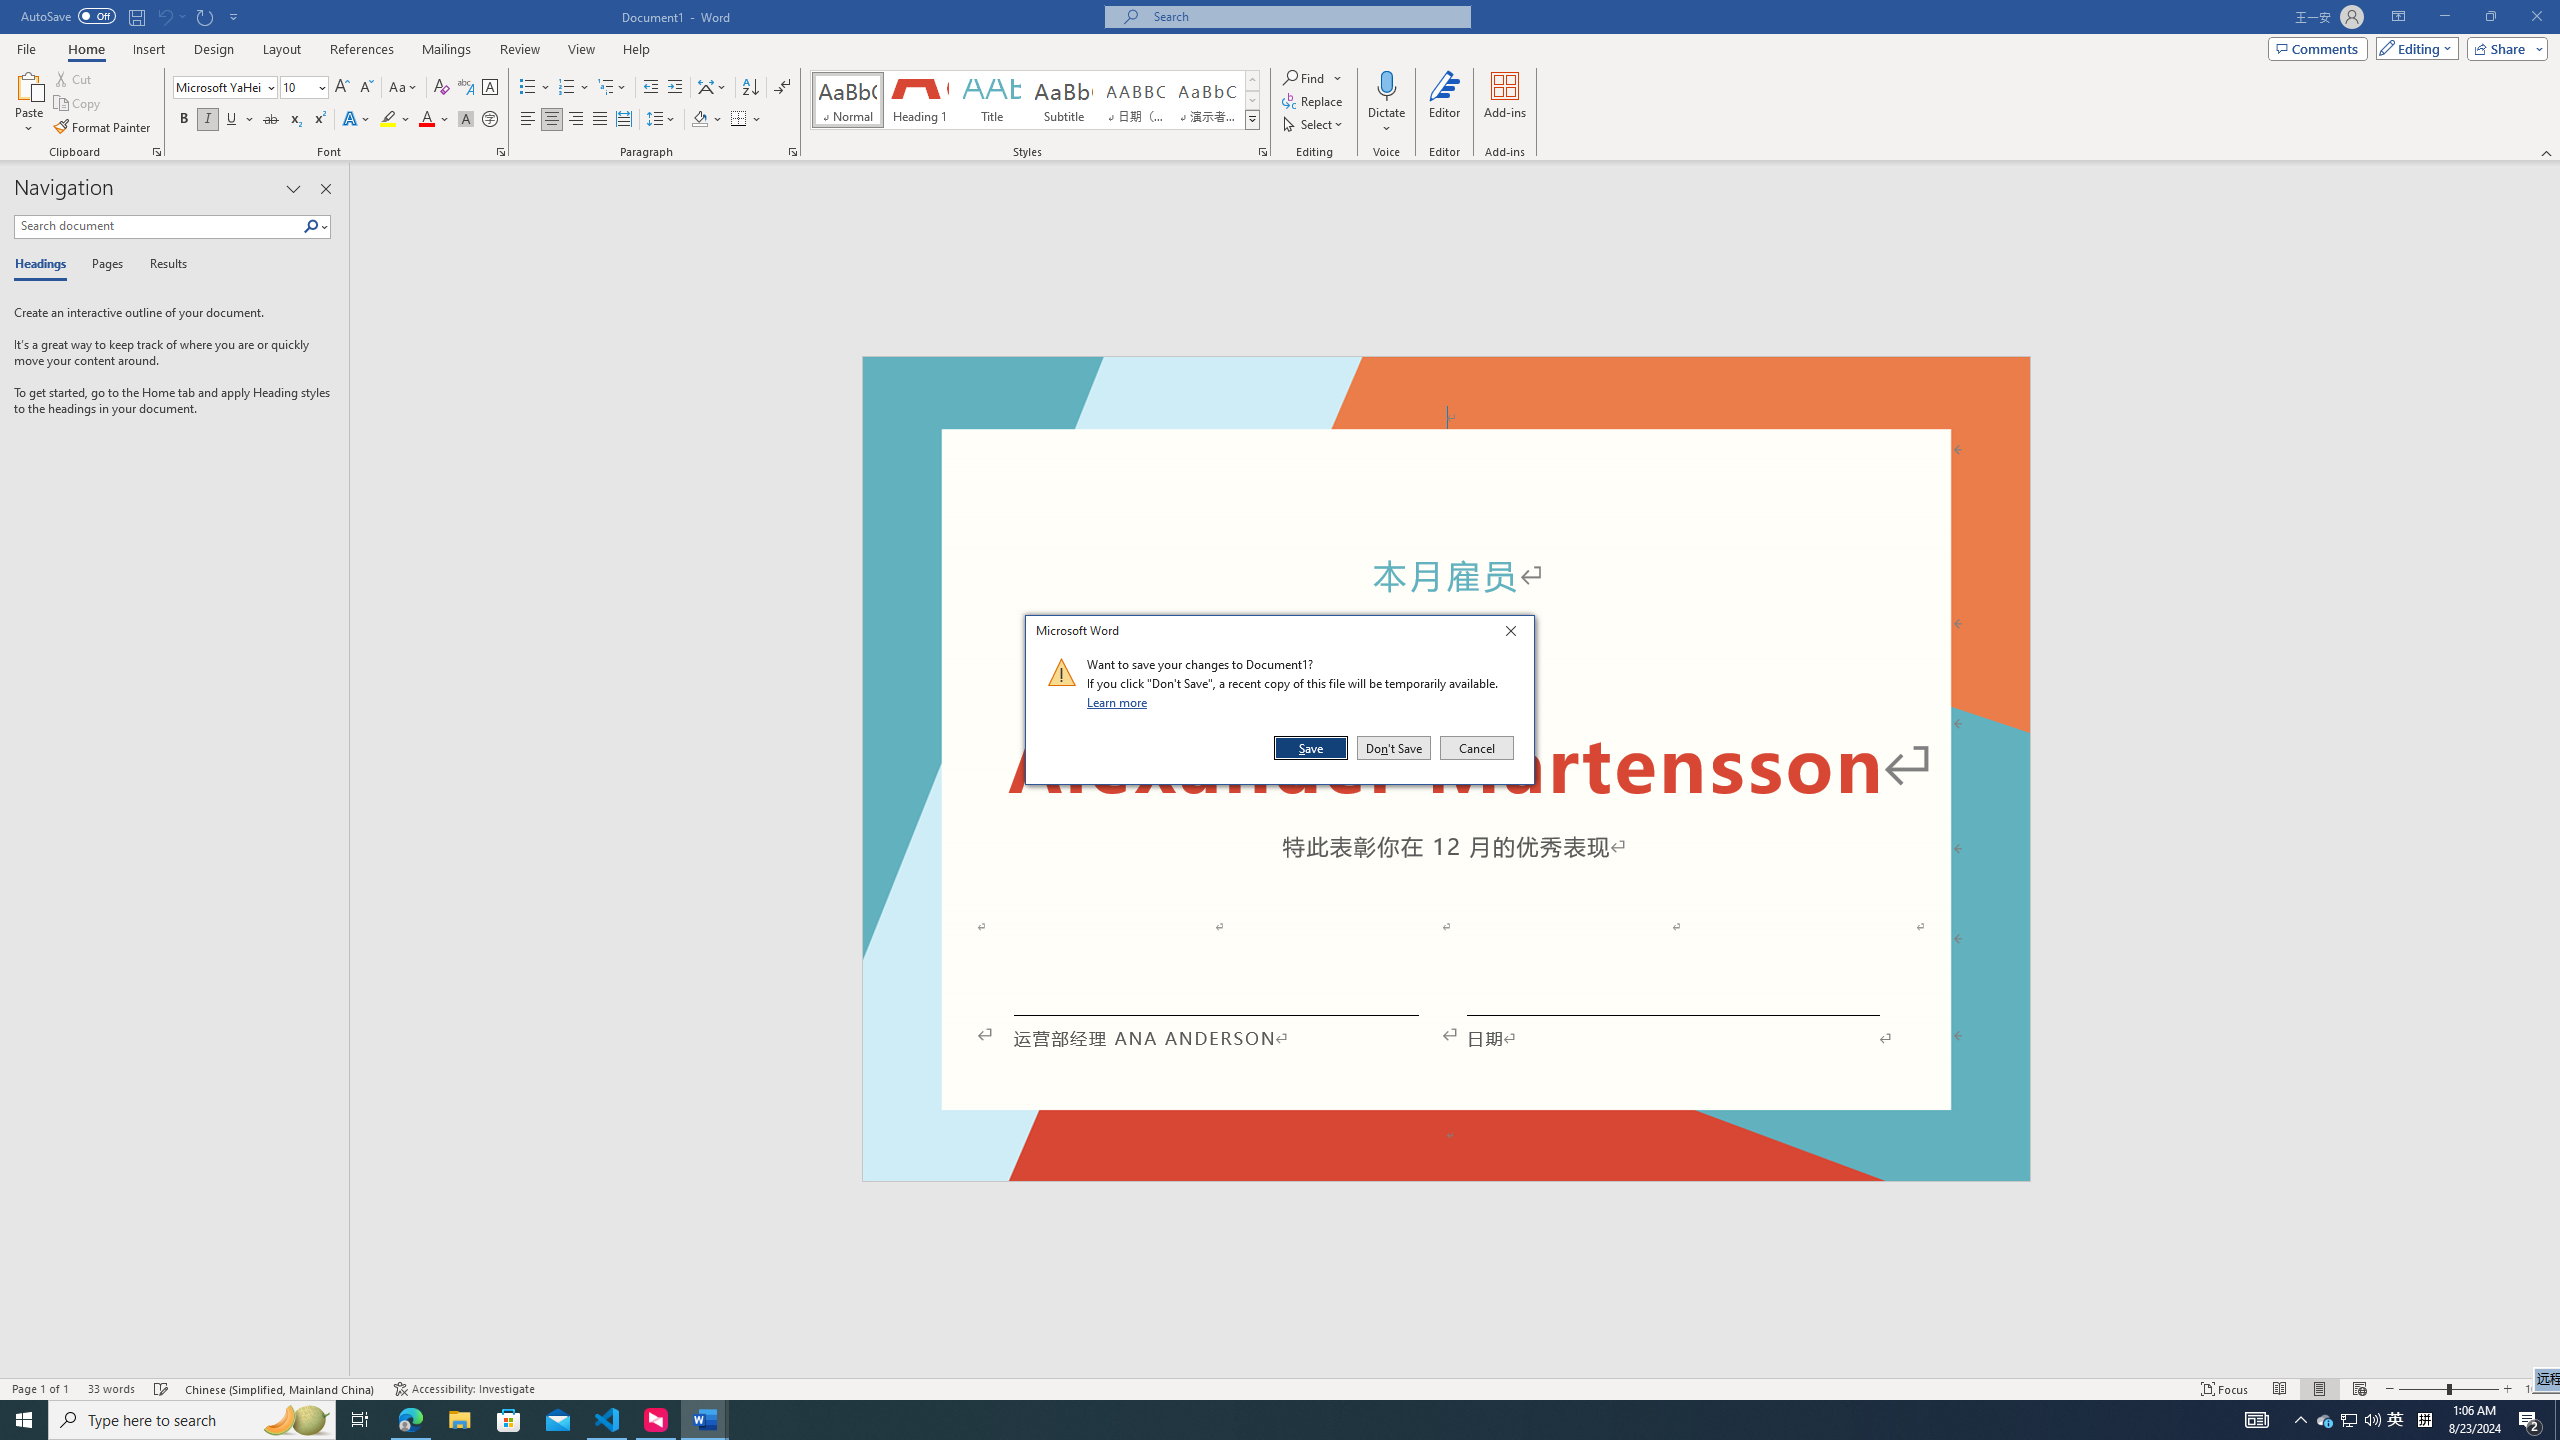 This screenshot has height=1440, width=2560. What do you see at coordinates (708, 120) in the screenshot?
I see `Shading` at bounding box center [708, 120].